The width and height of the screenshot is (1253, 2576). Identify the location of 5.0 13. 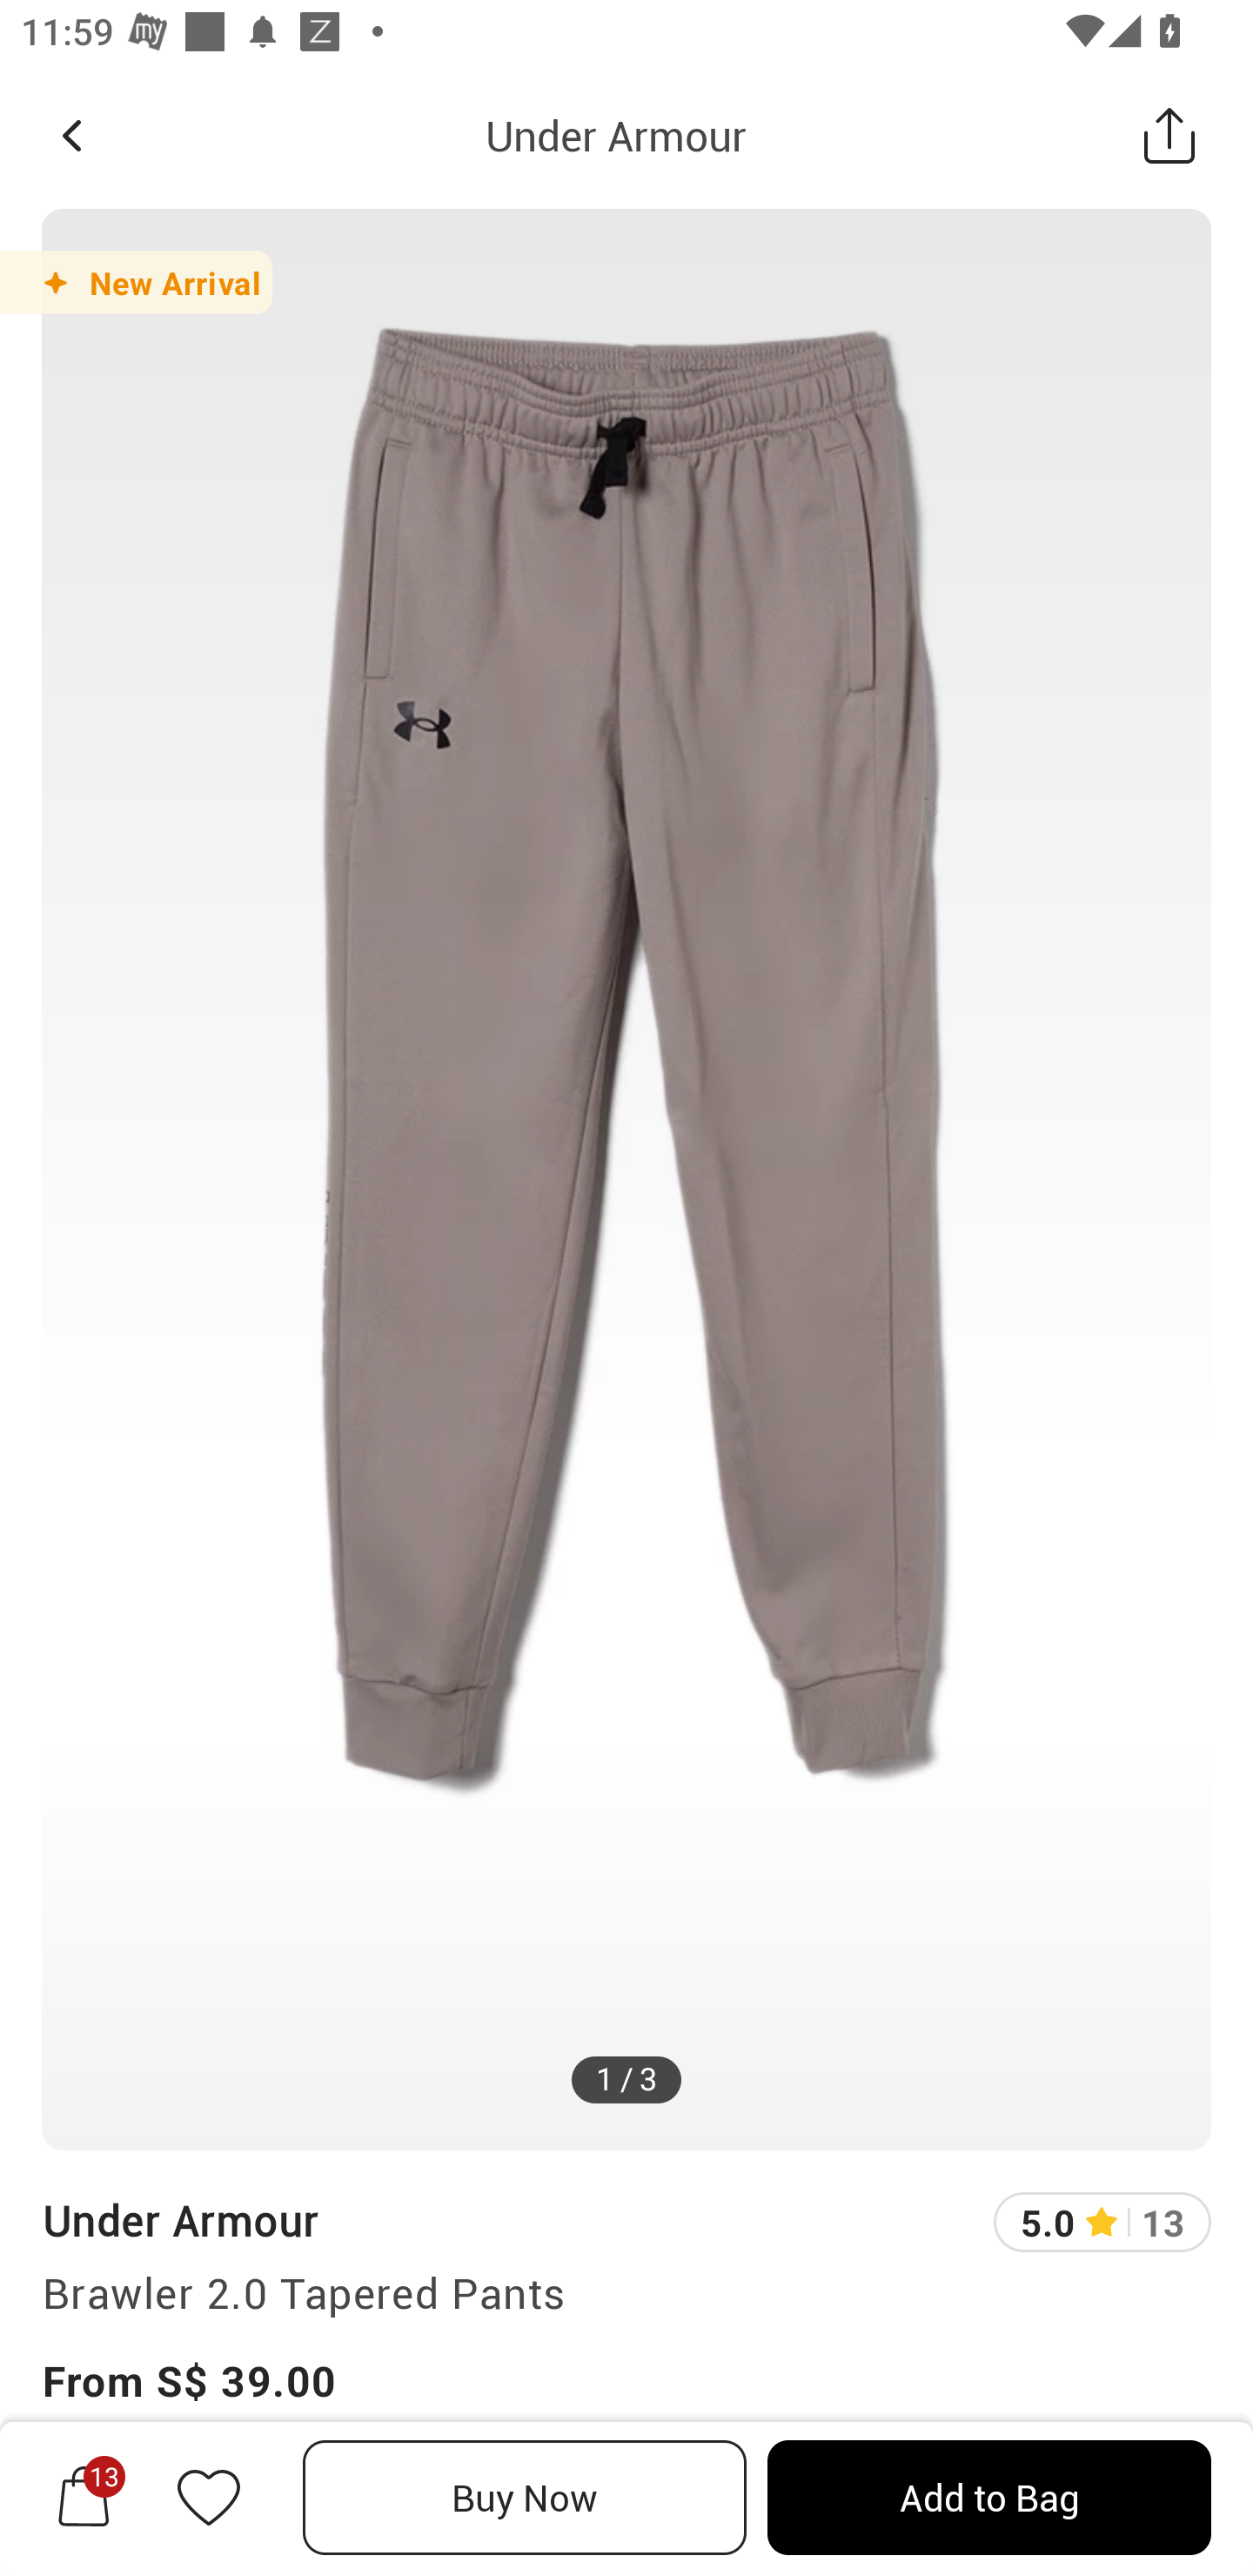
(1102, 2221).